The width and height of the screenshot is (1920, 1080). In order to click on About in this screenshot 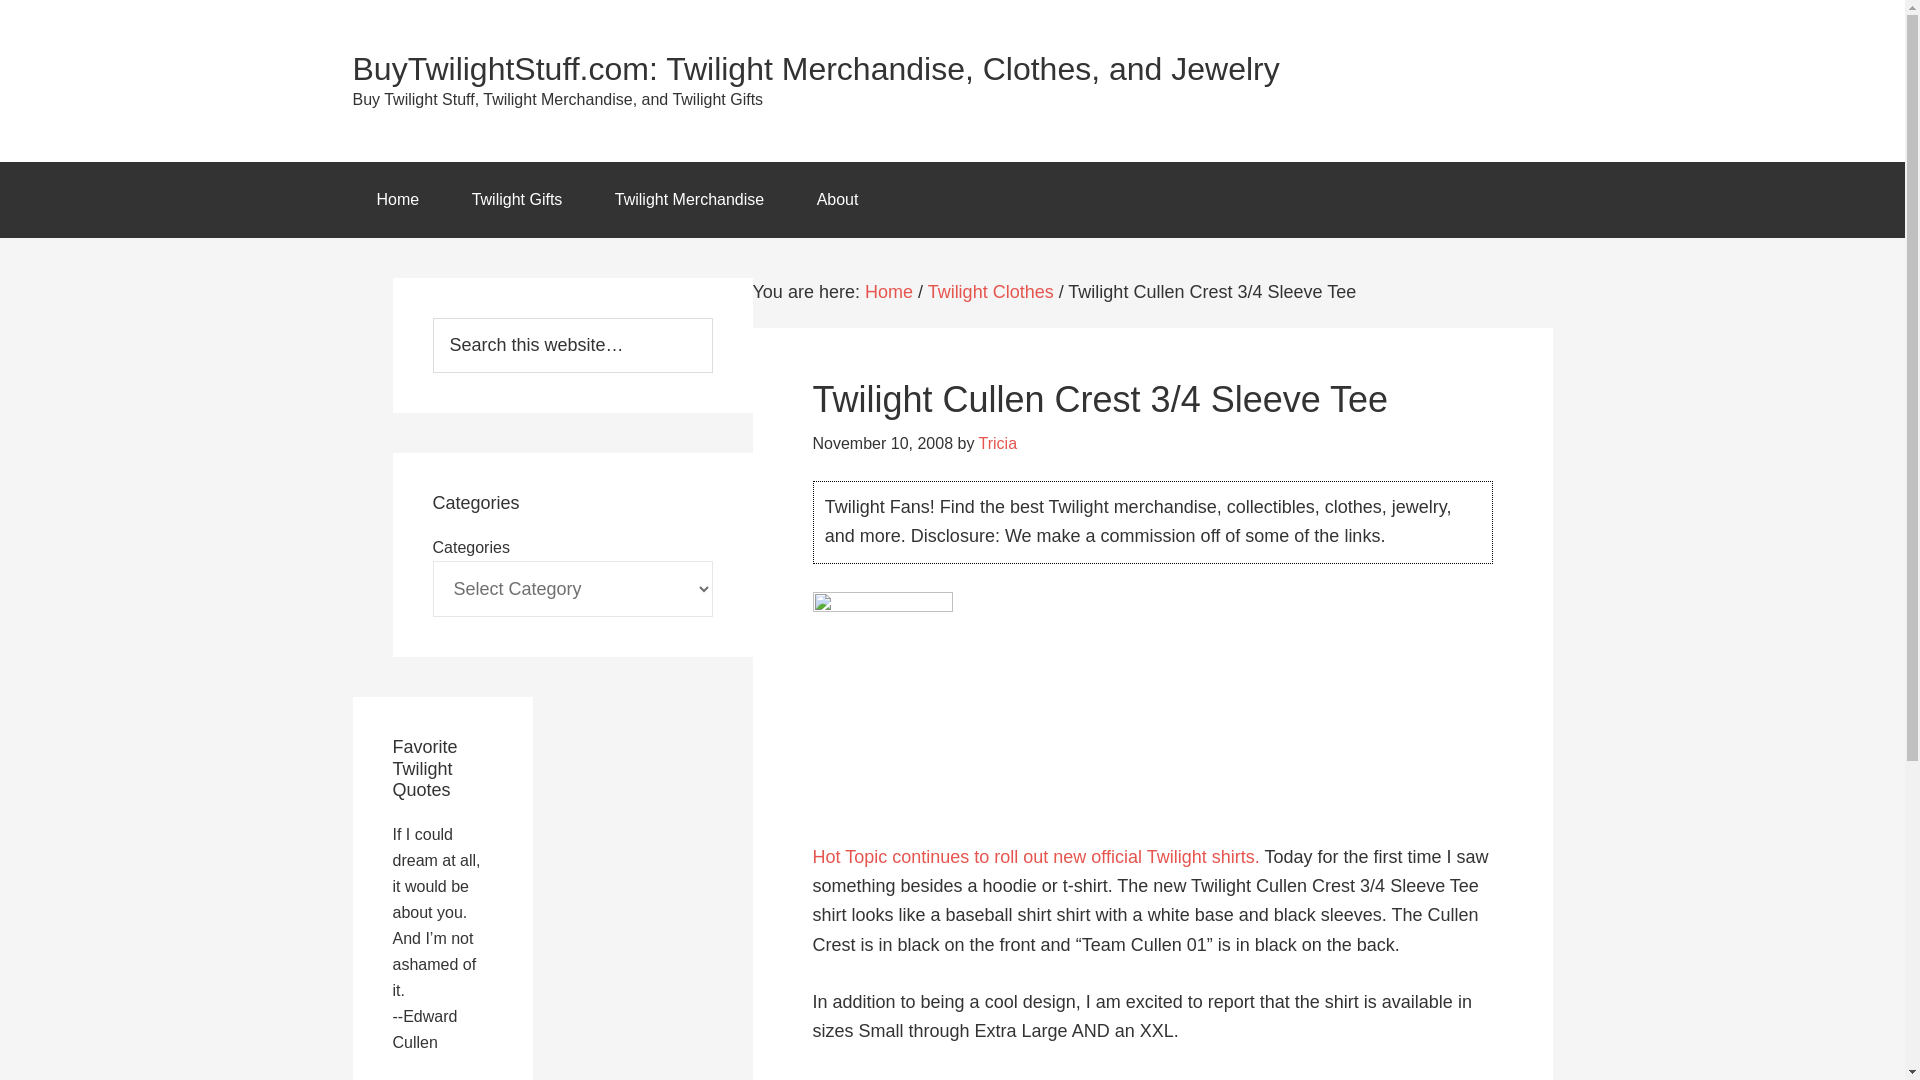, I will do `click(838, 200)`.